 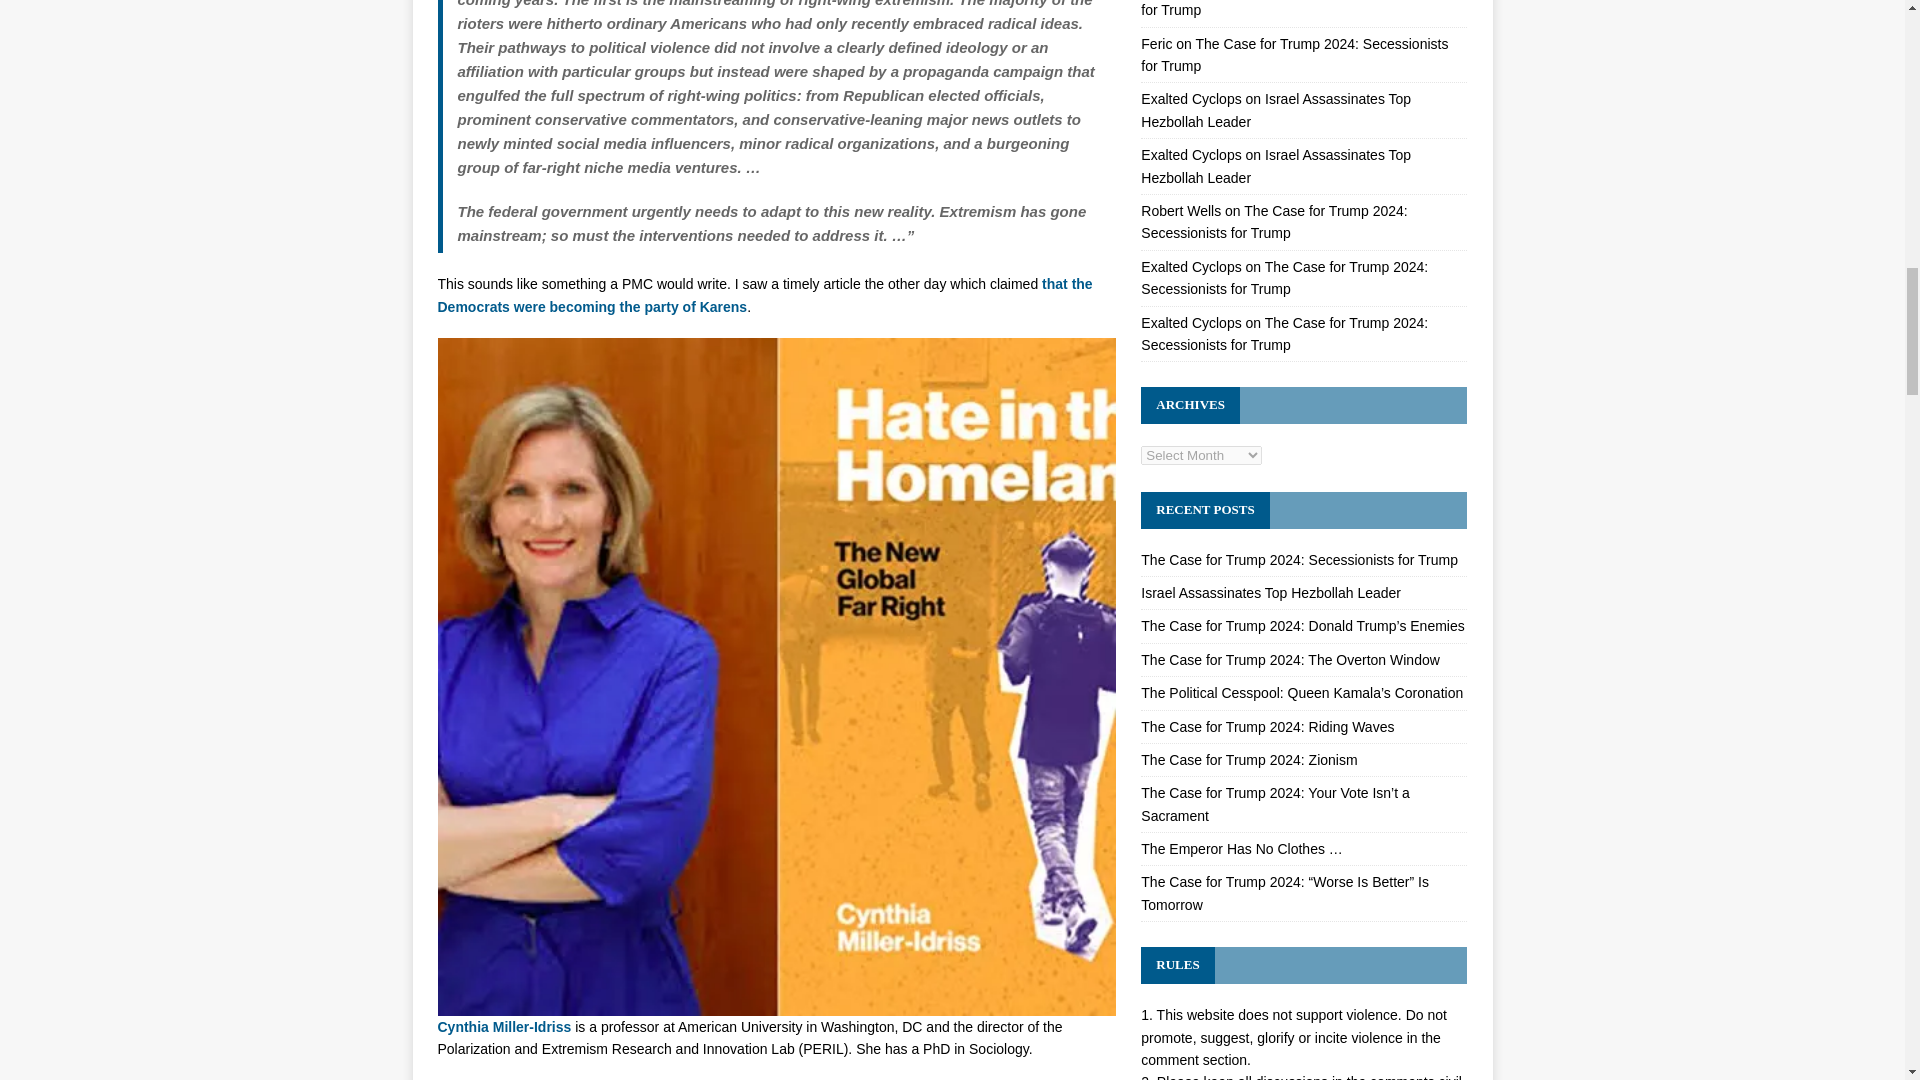 What do you see at coordinates (504, 1026) in the screenshot?
I see `Cynthia Miller-Idriss` at bounding box center [504, 1026].